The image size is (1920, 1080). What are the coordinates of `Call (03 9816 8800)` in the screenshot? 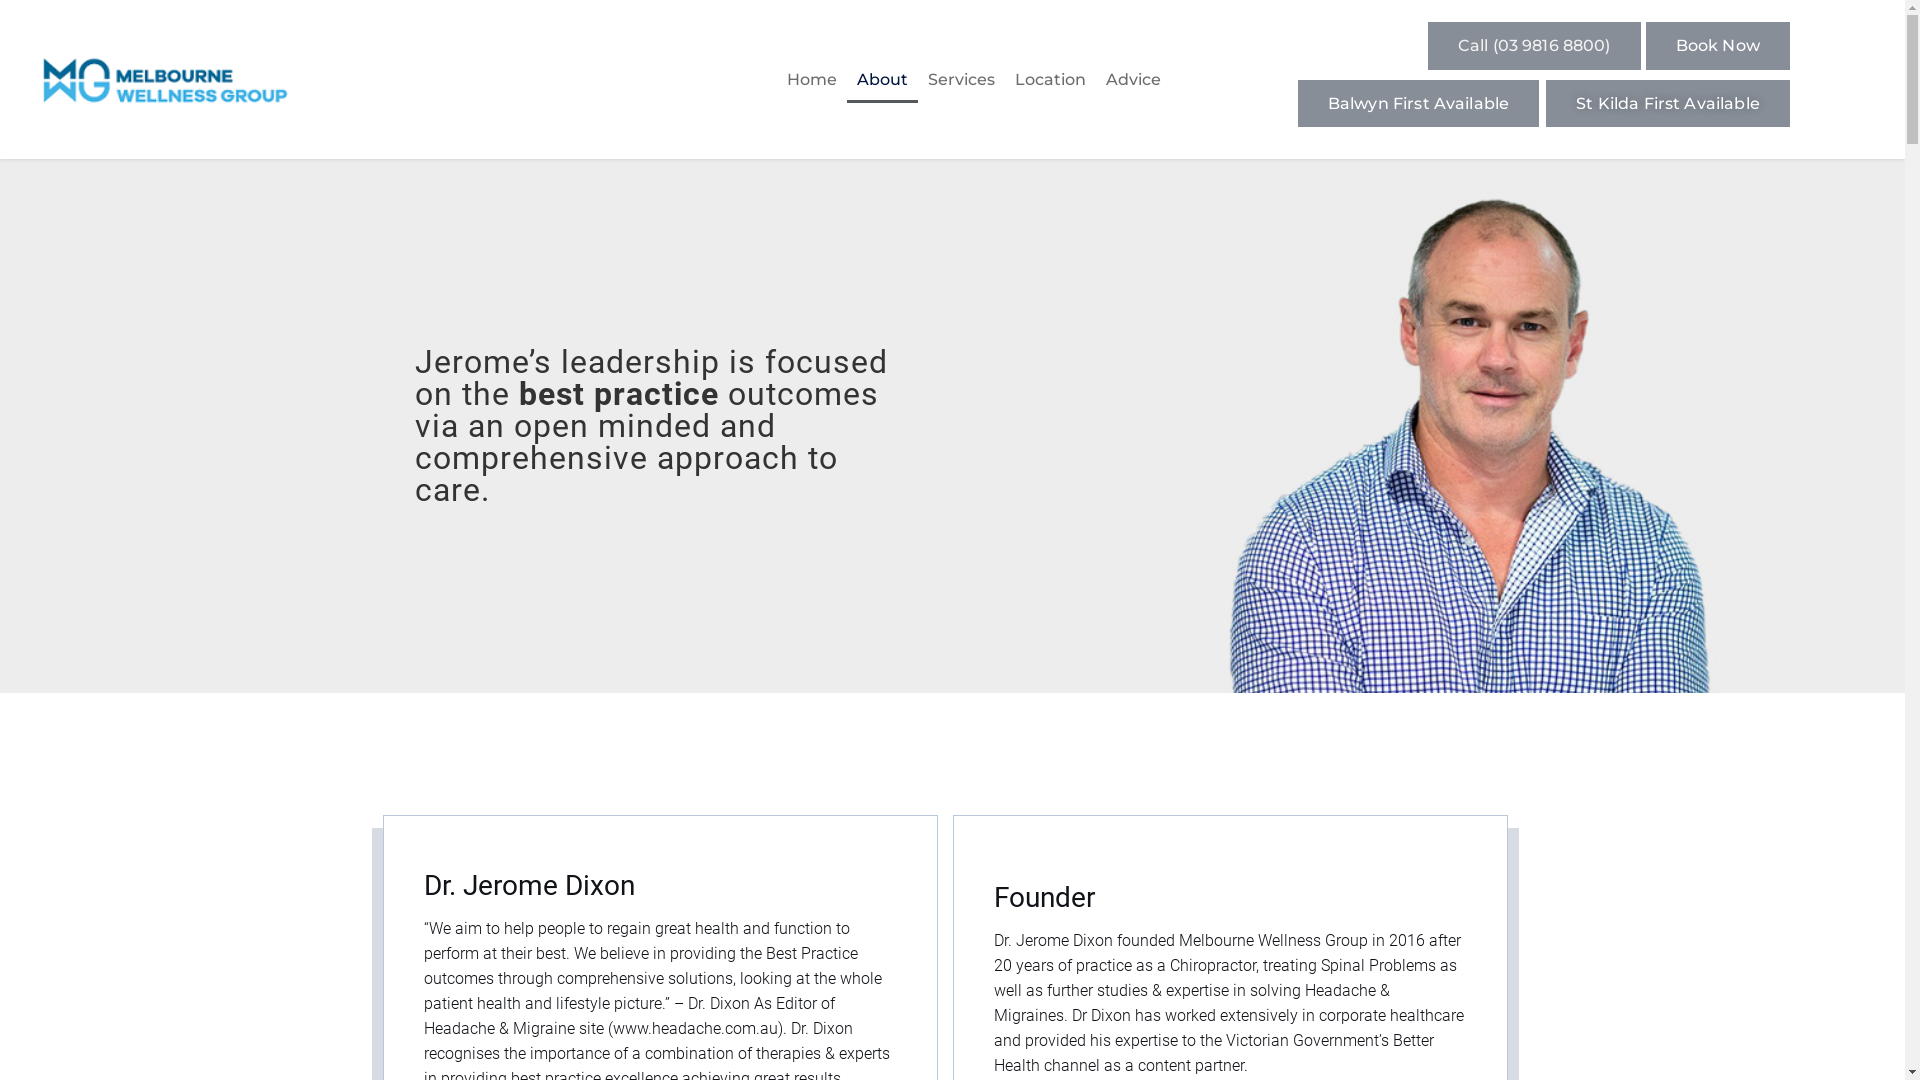 It's located at (1534, 46).